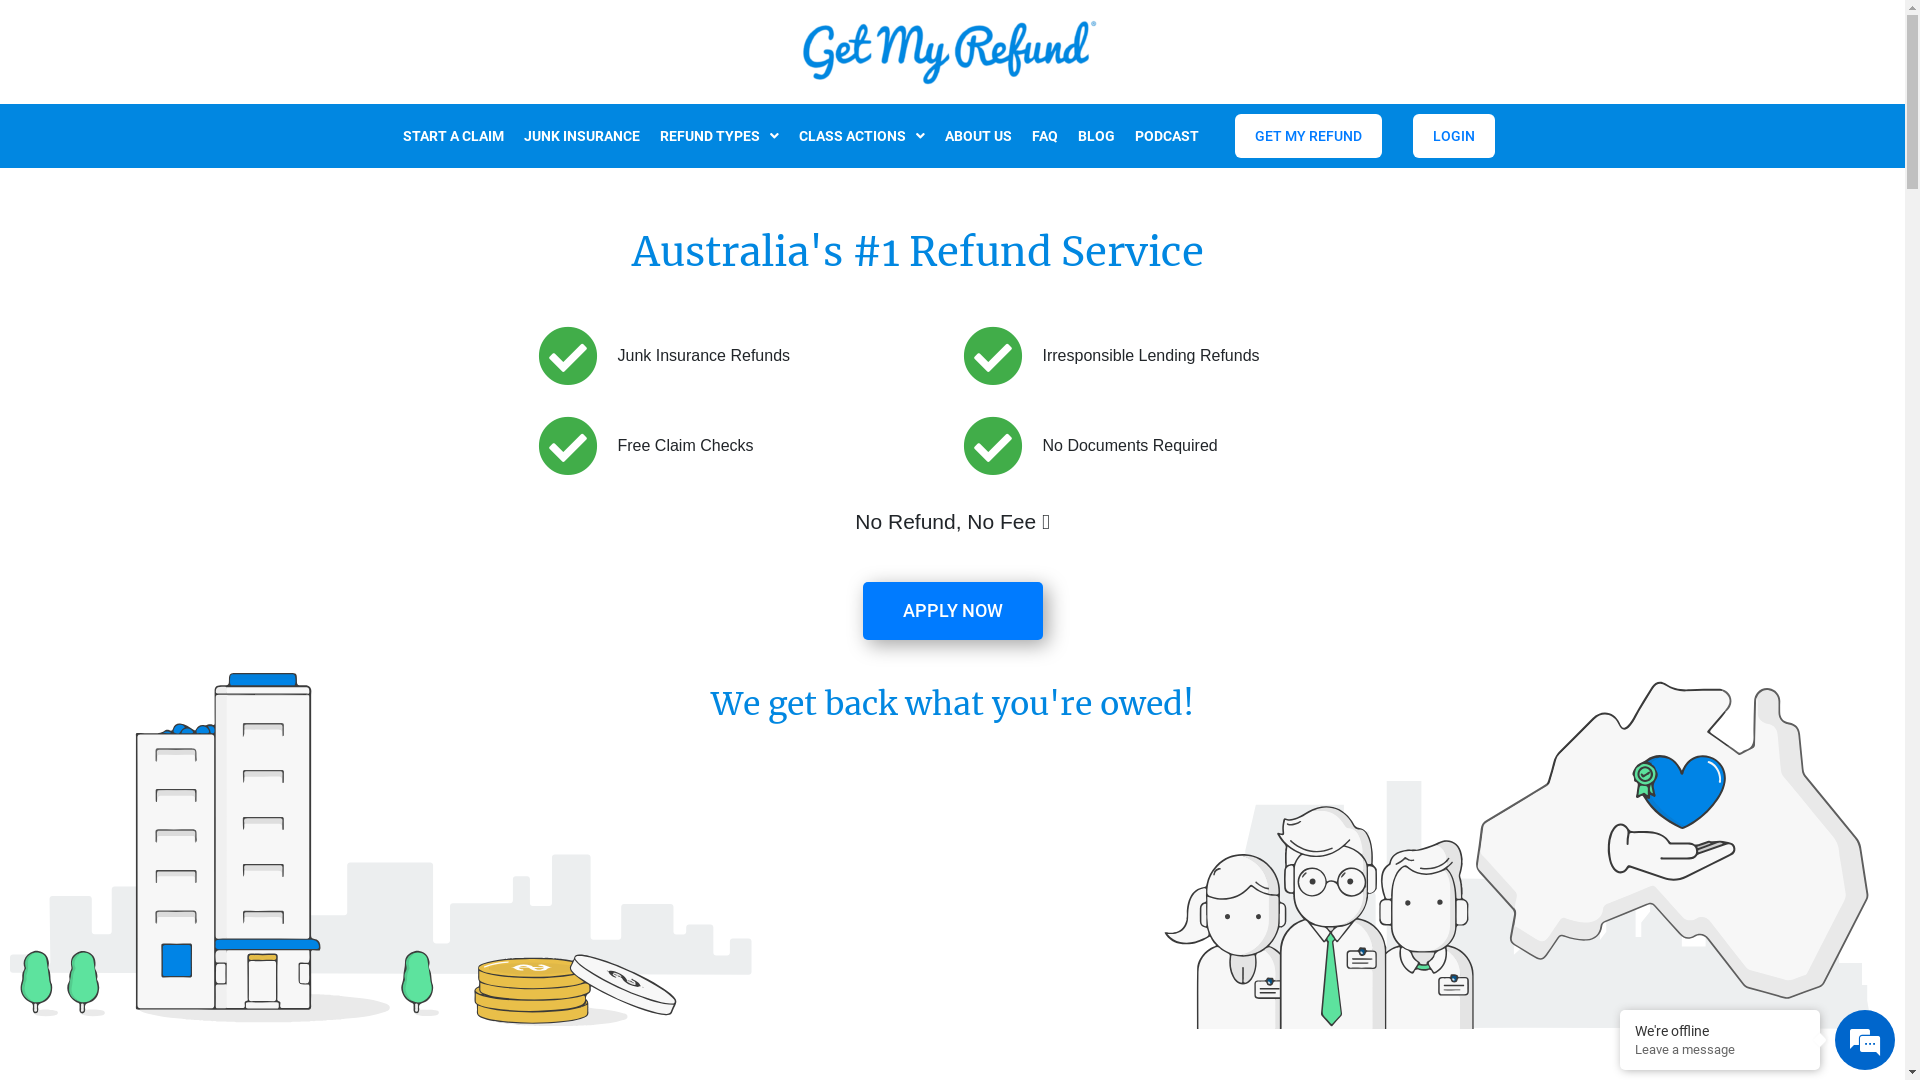 The width and height of the screenshot is (1920, 1080). What do you see at coordinates (1045, 136) in the screenshot?
I see `FAQ` at bounding box center [1045, 136].